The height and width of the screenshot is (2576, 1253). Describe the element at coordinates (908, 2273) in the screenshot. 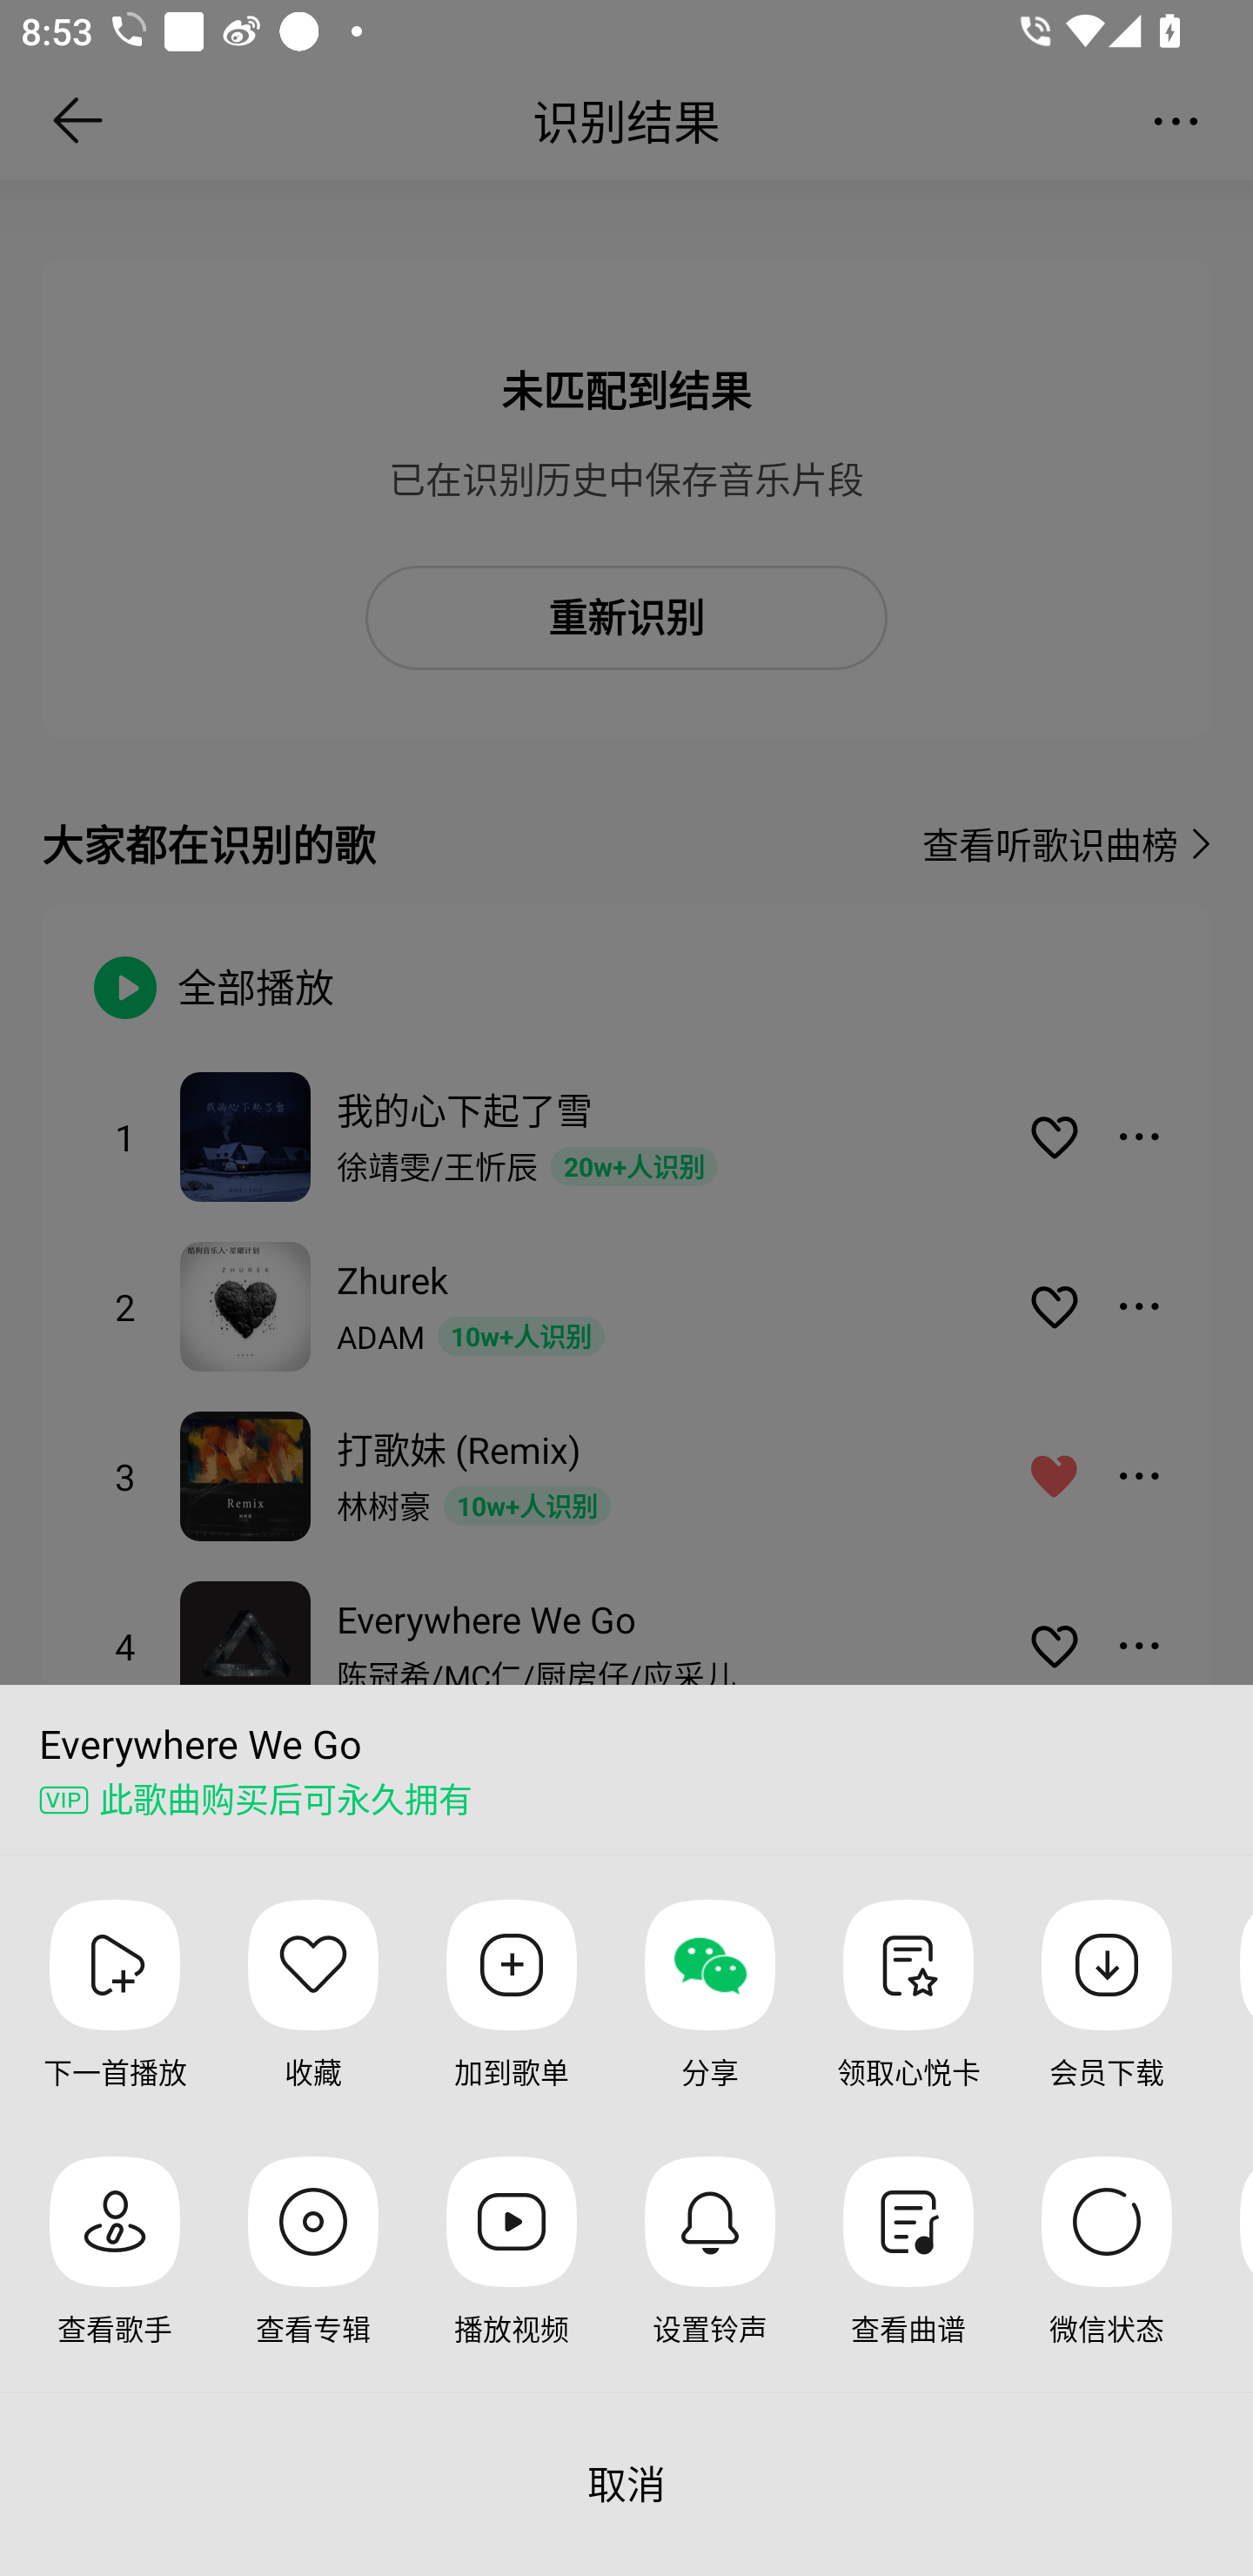

I see `查看曲谱` at that location.